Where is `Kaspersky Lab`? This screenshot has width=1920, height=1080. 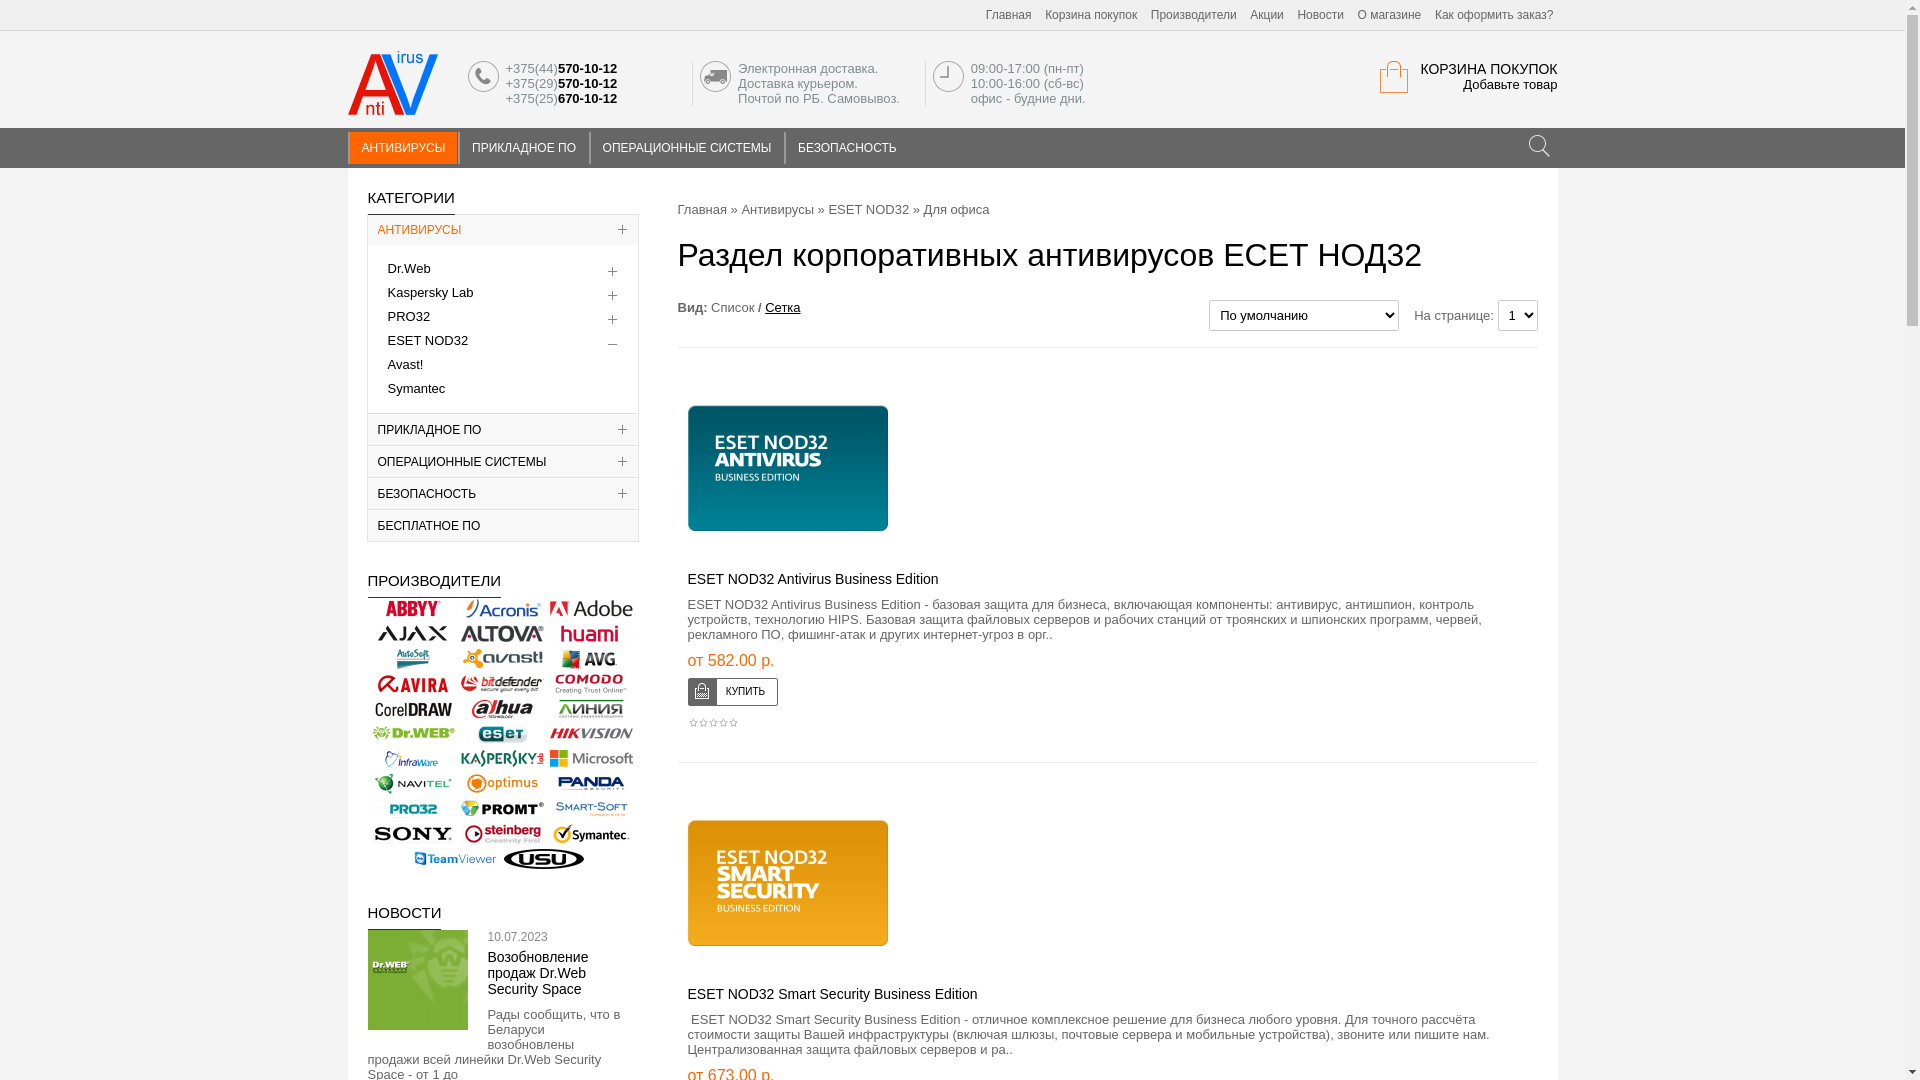 Kaspersky Lab is located at coordinates (431, 292).